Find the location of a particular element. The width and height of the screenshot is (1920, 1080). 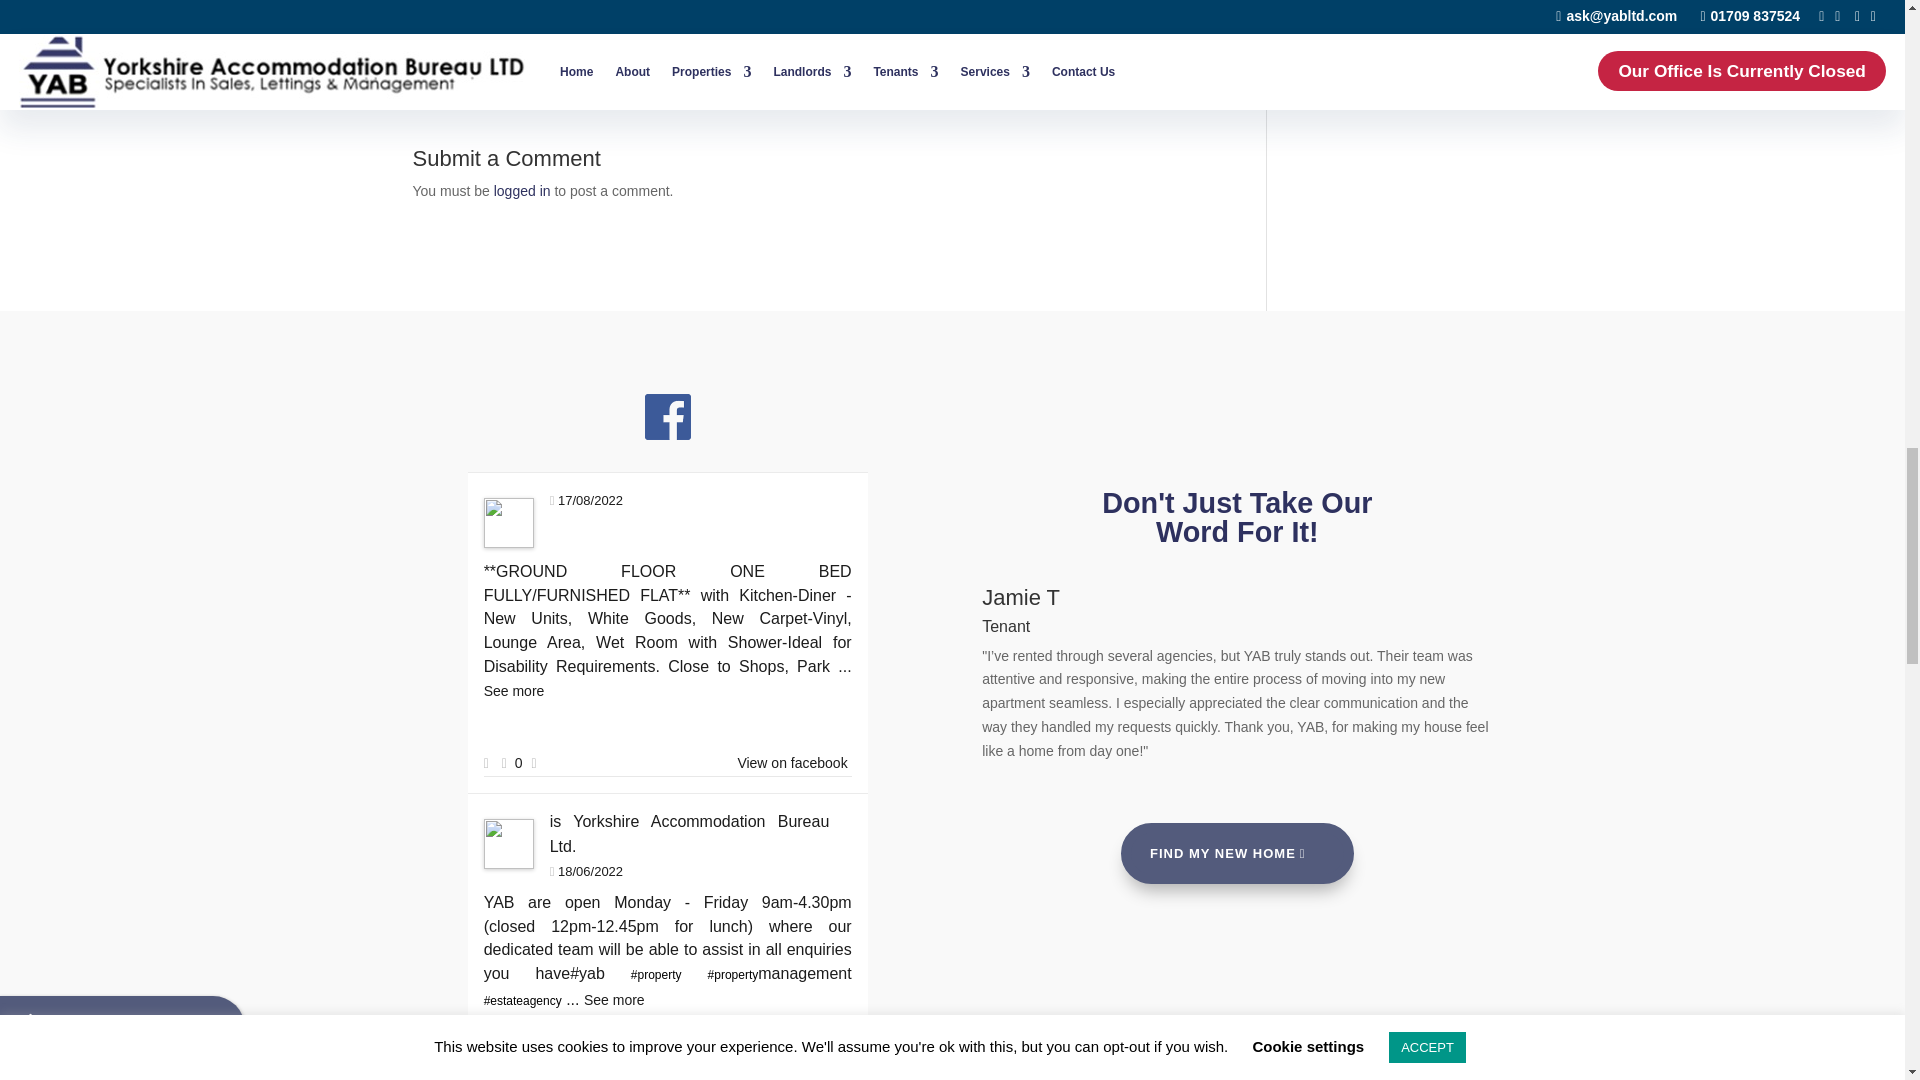

facebook is located at coordinates (668, 416).